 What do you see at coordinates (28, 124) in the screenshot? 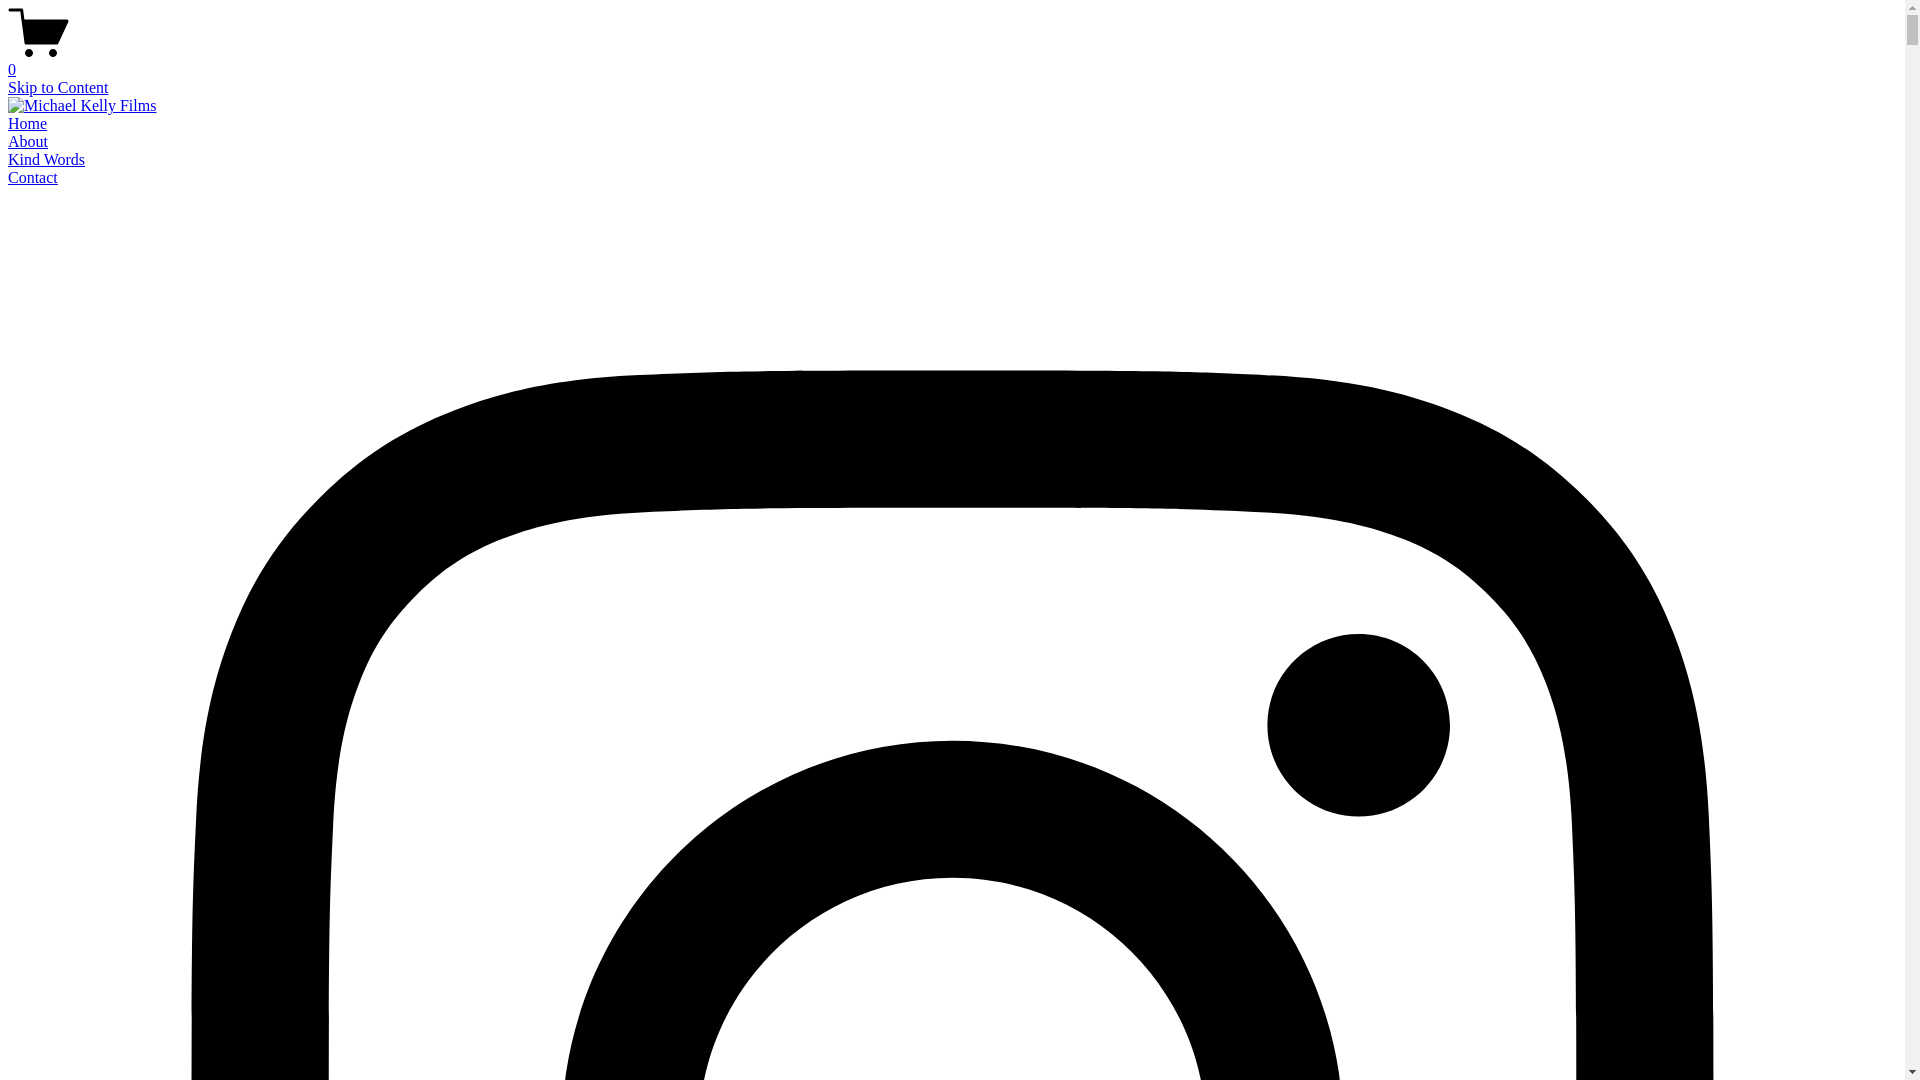
I see `Home` at bounding box center [28, 124].